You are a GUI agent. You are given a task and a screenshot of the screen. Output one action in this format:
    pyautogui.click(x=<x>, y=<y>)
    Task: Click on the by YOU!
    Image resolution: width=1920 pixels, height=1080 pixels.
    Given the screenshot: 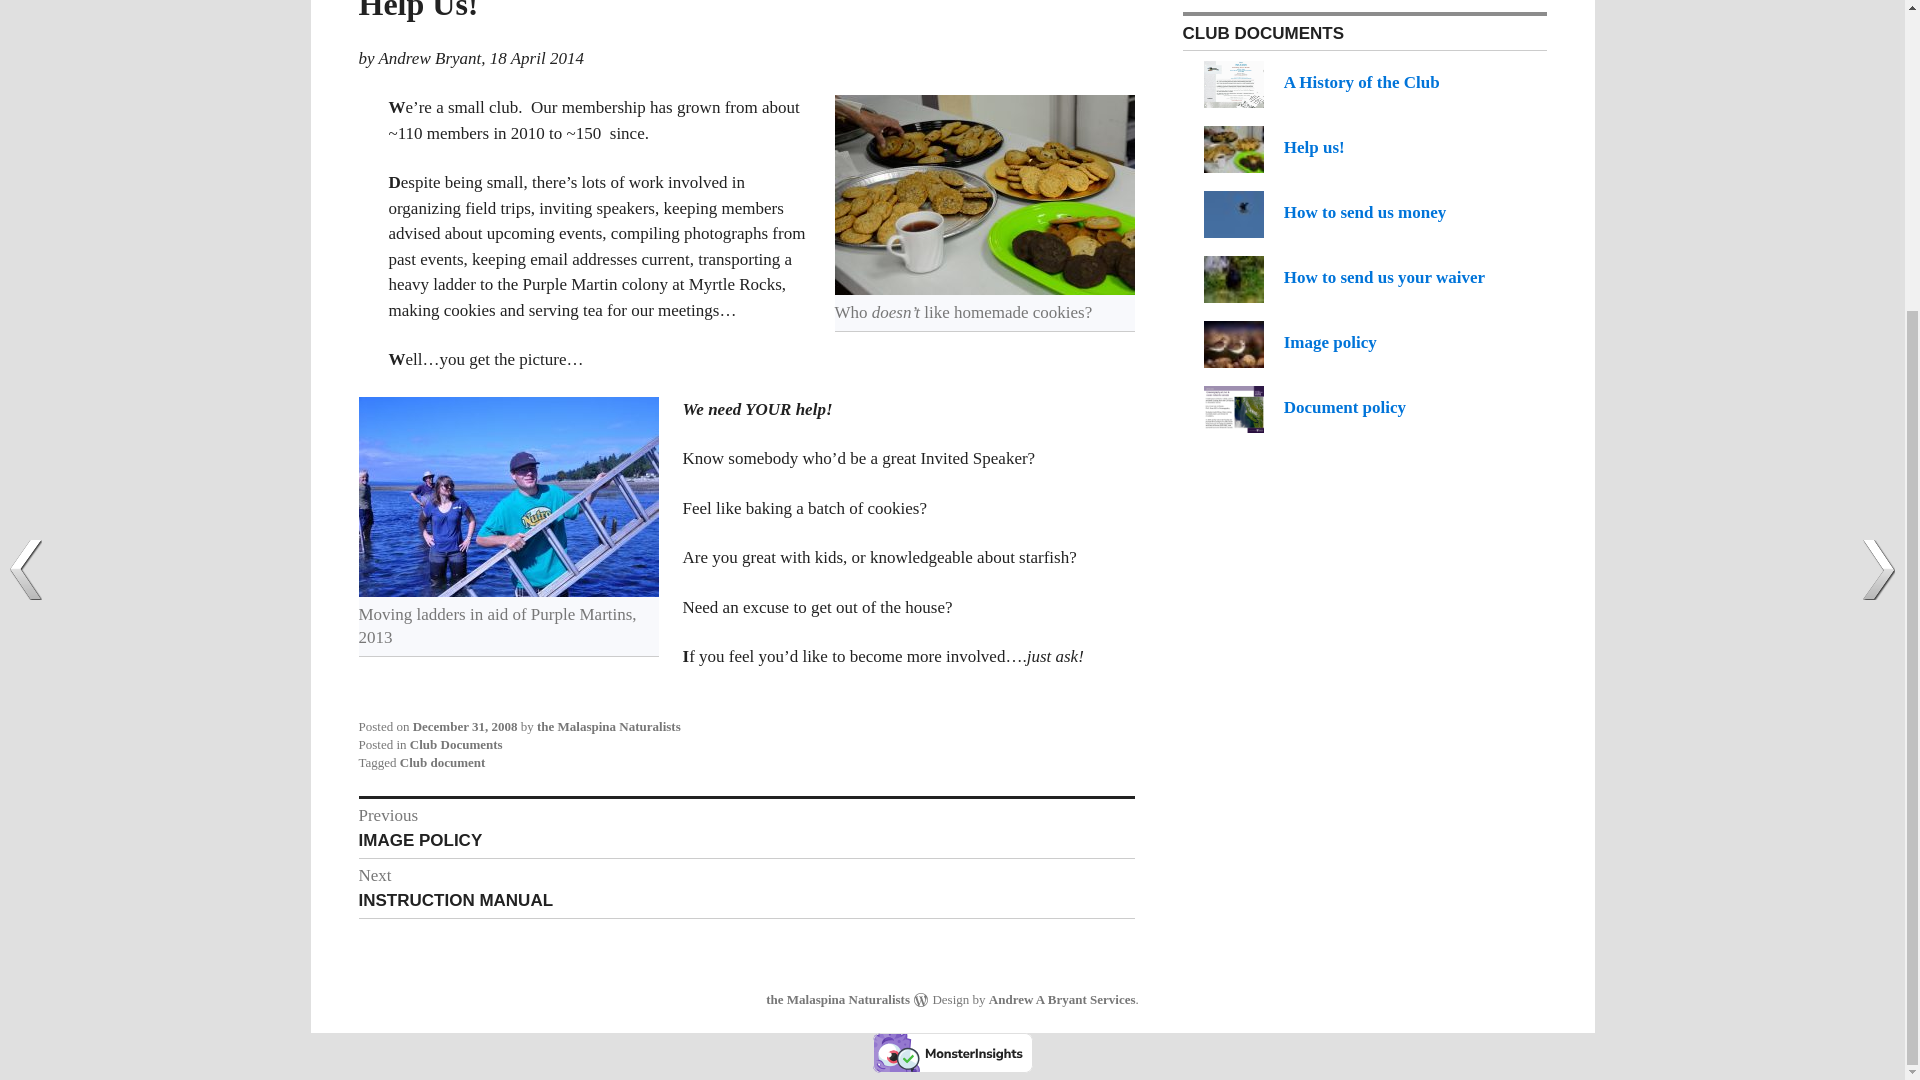 What is the action you would take?
    pyautogui.click(x=1274, y=147)
    